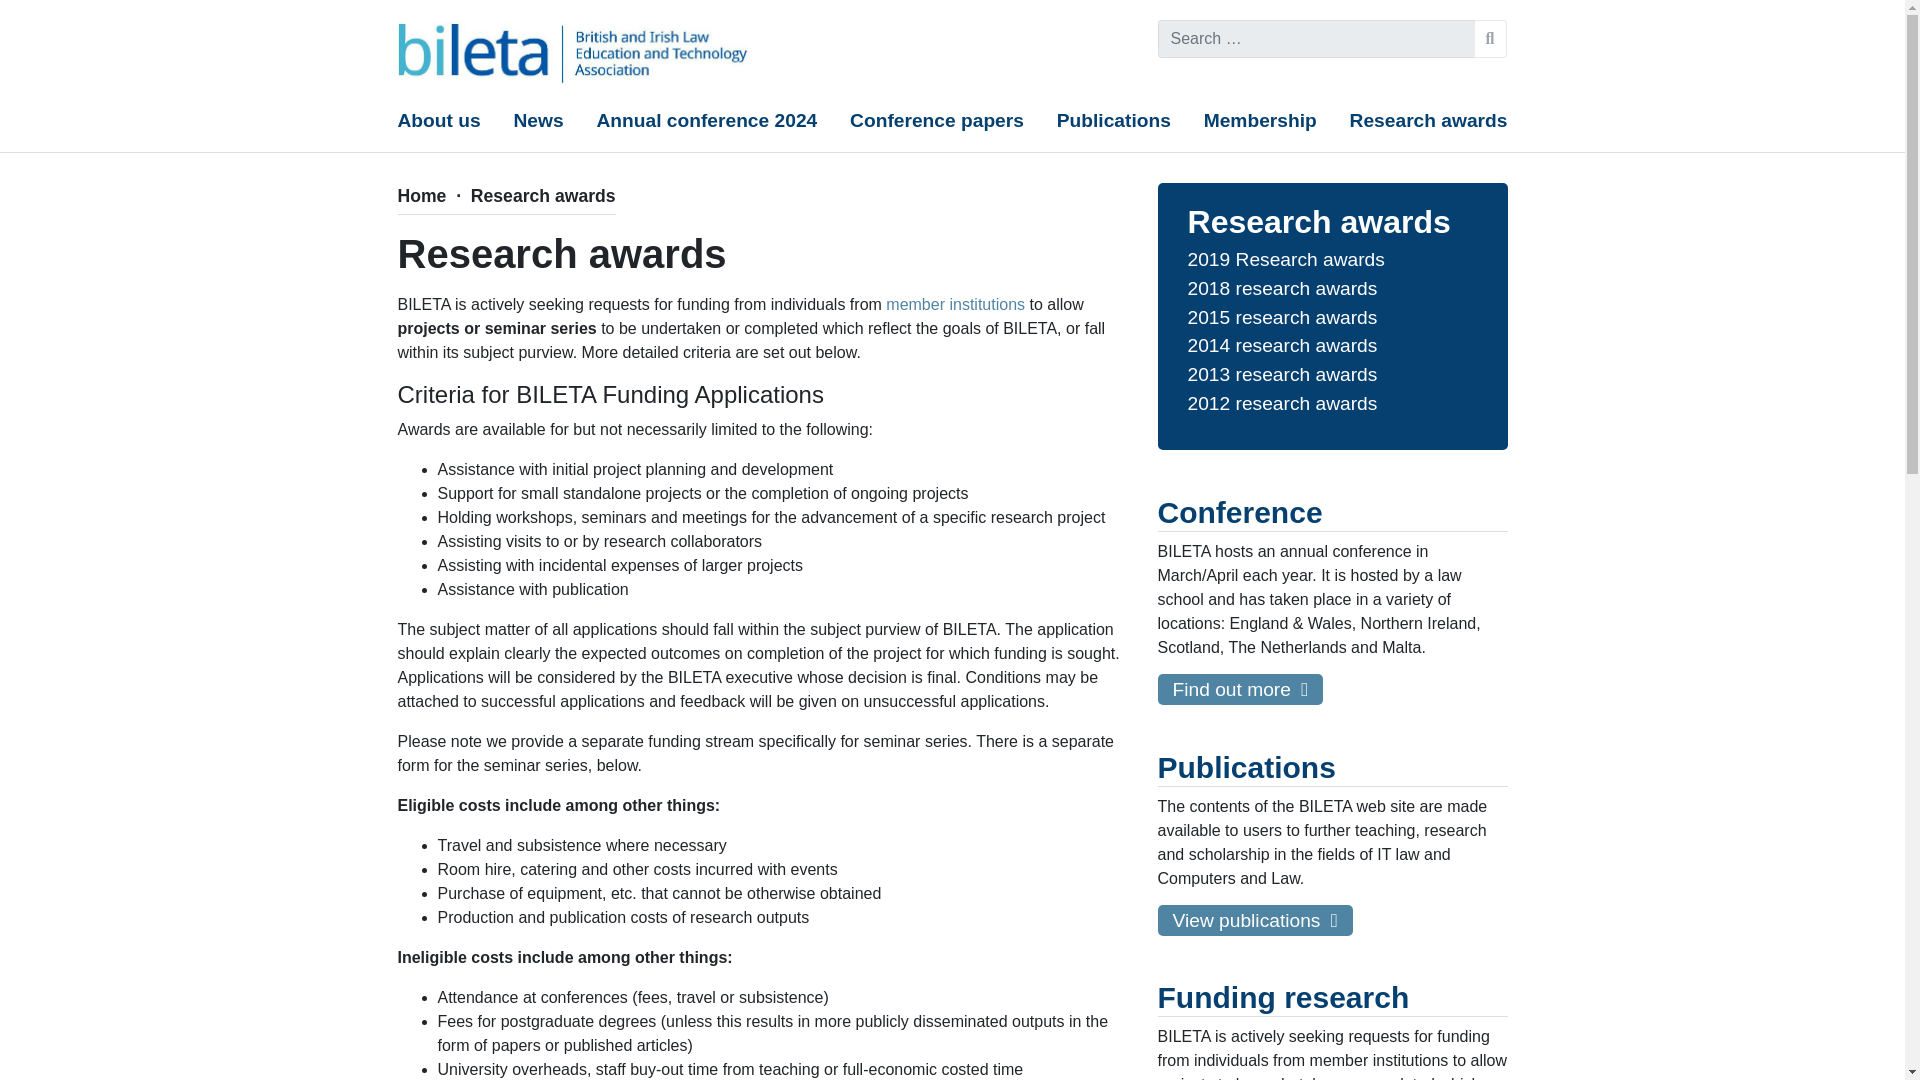 This screenshot has height=1080, width=1920. Describe the element at coordinates (422, 196) in the screenshot. I see `Home` at that location.